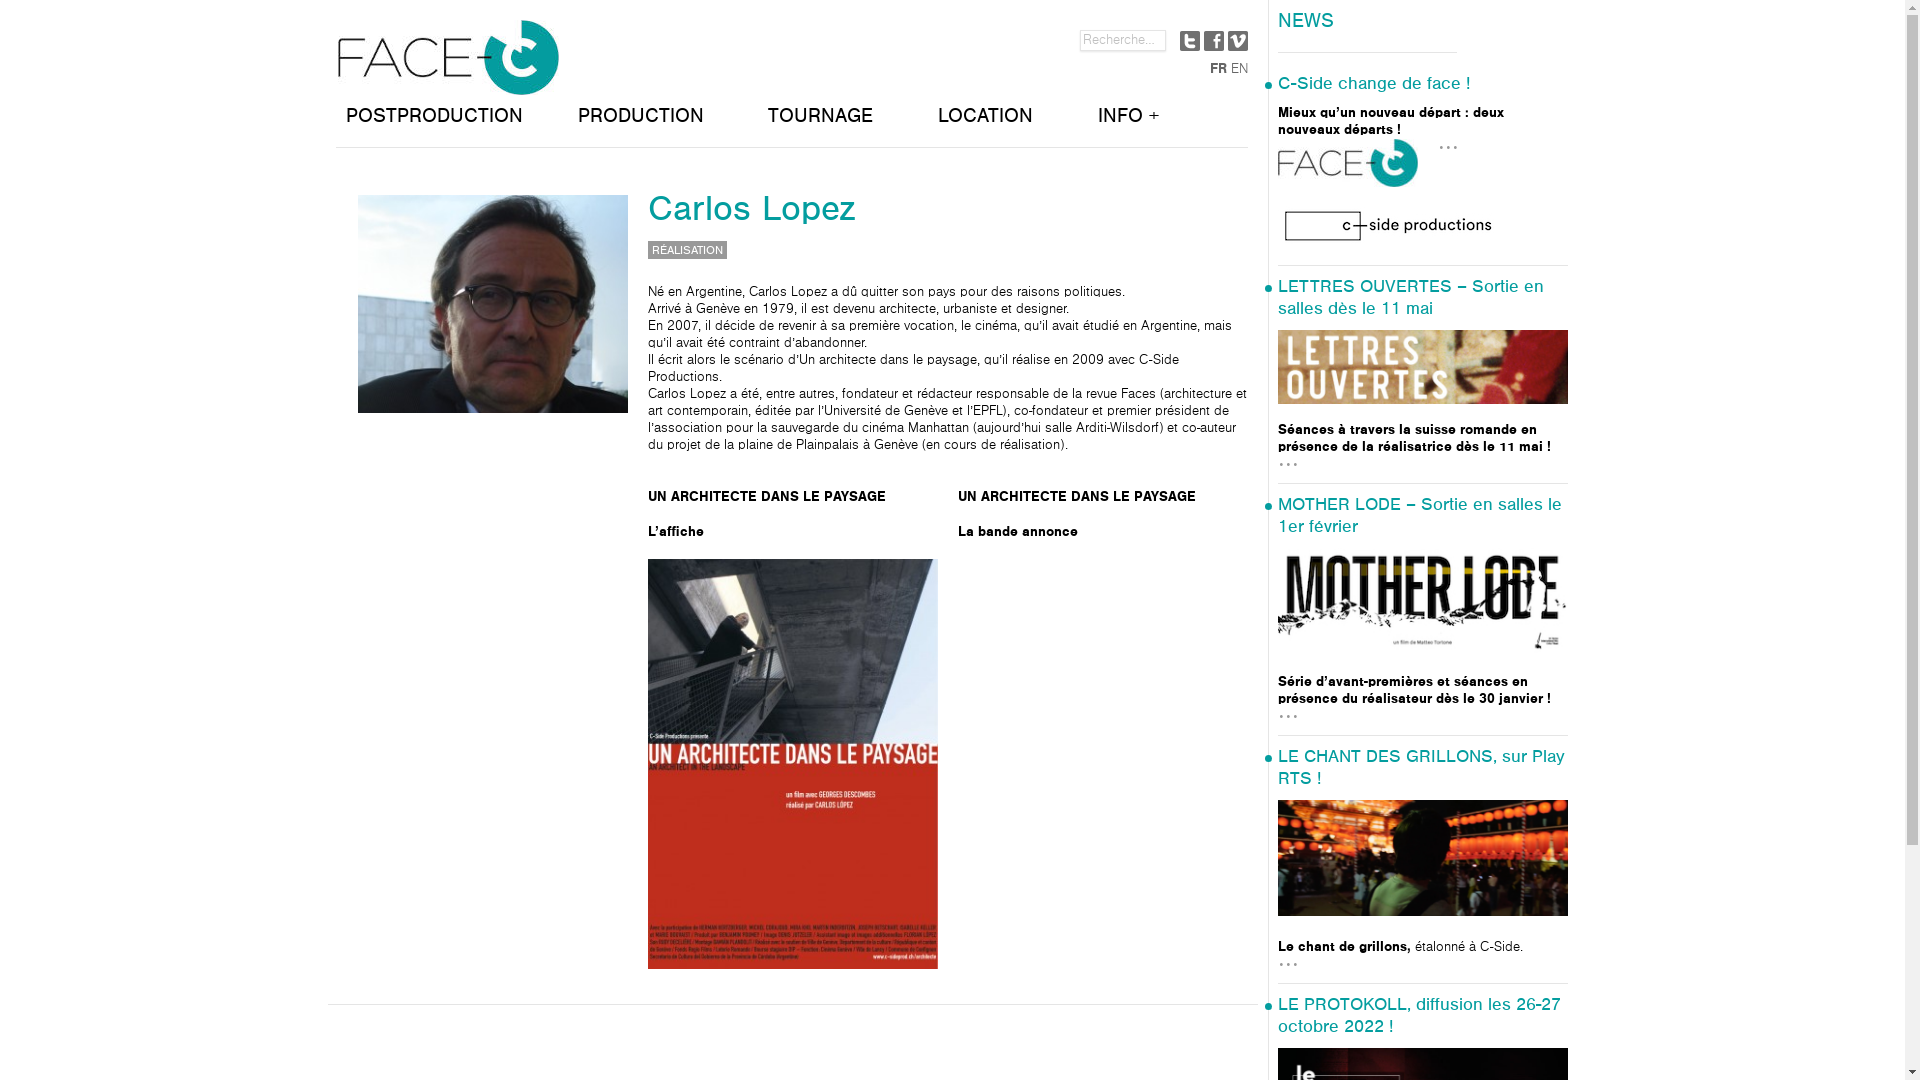 The image size is (1920, 1080). I want to click on Recherche, so click(39, 12).